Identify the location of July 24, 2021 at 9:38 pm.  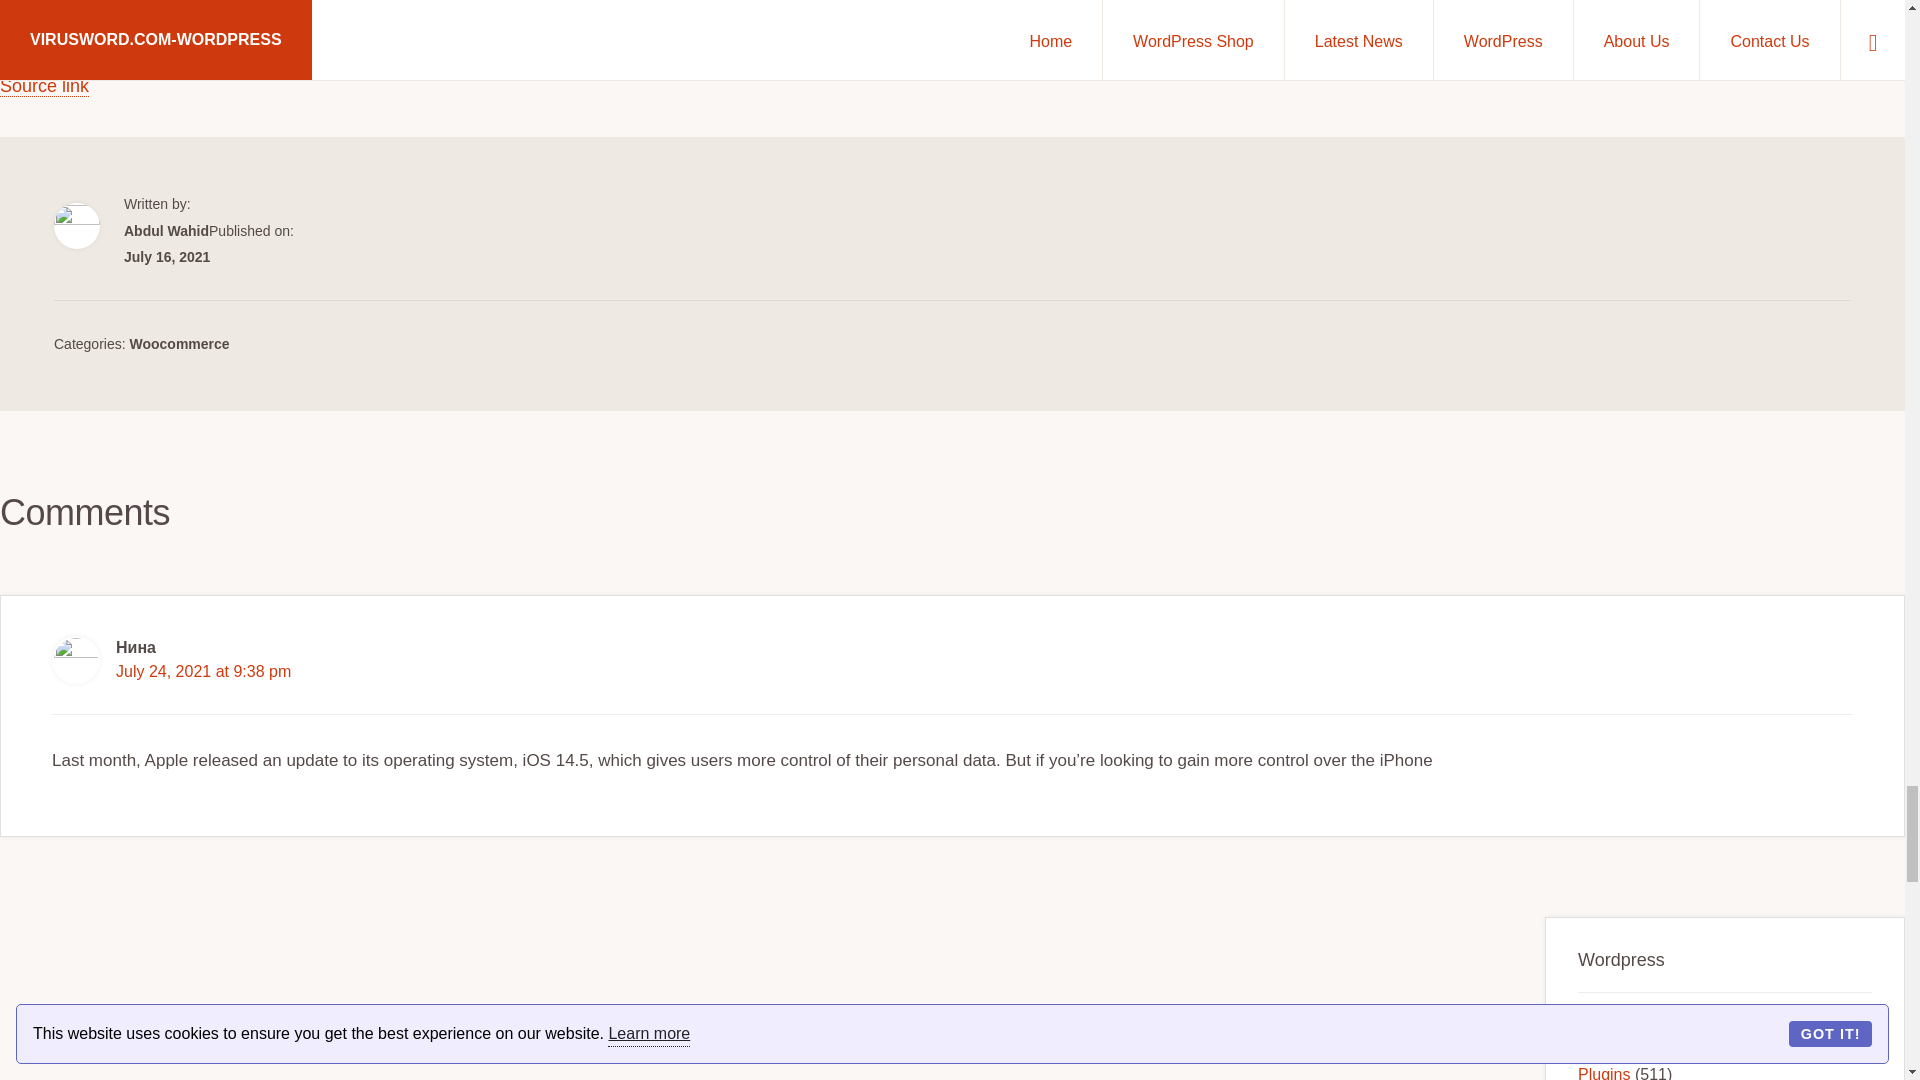
(203, 672).